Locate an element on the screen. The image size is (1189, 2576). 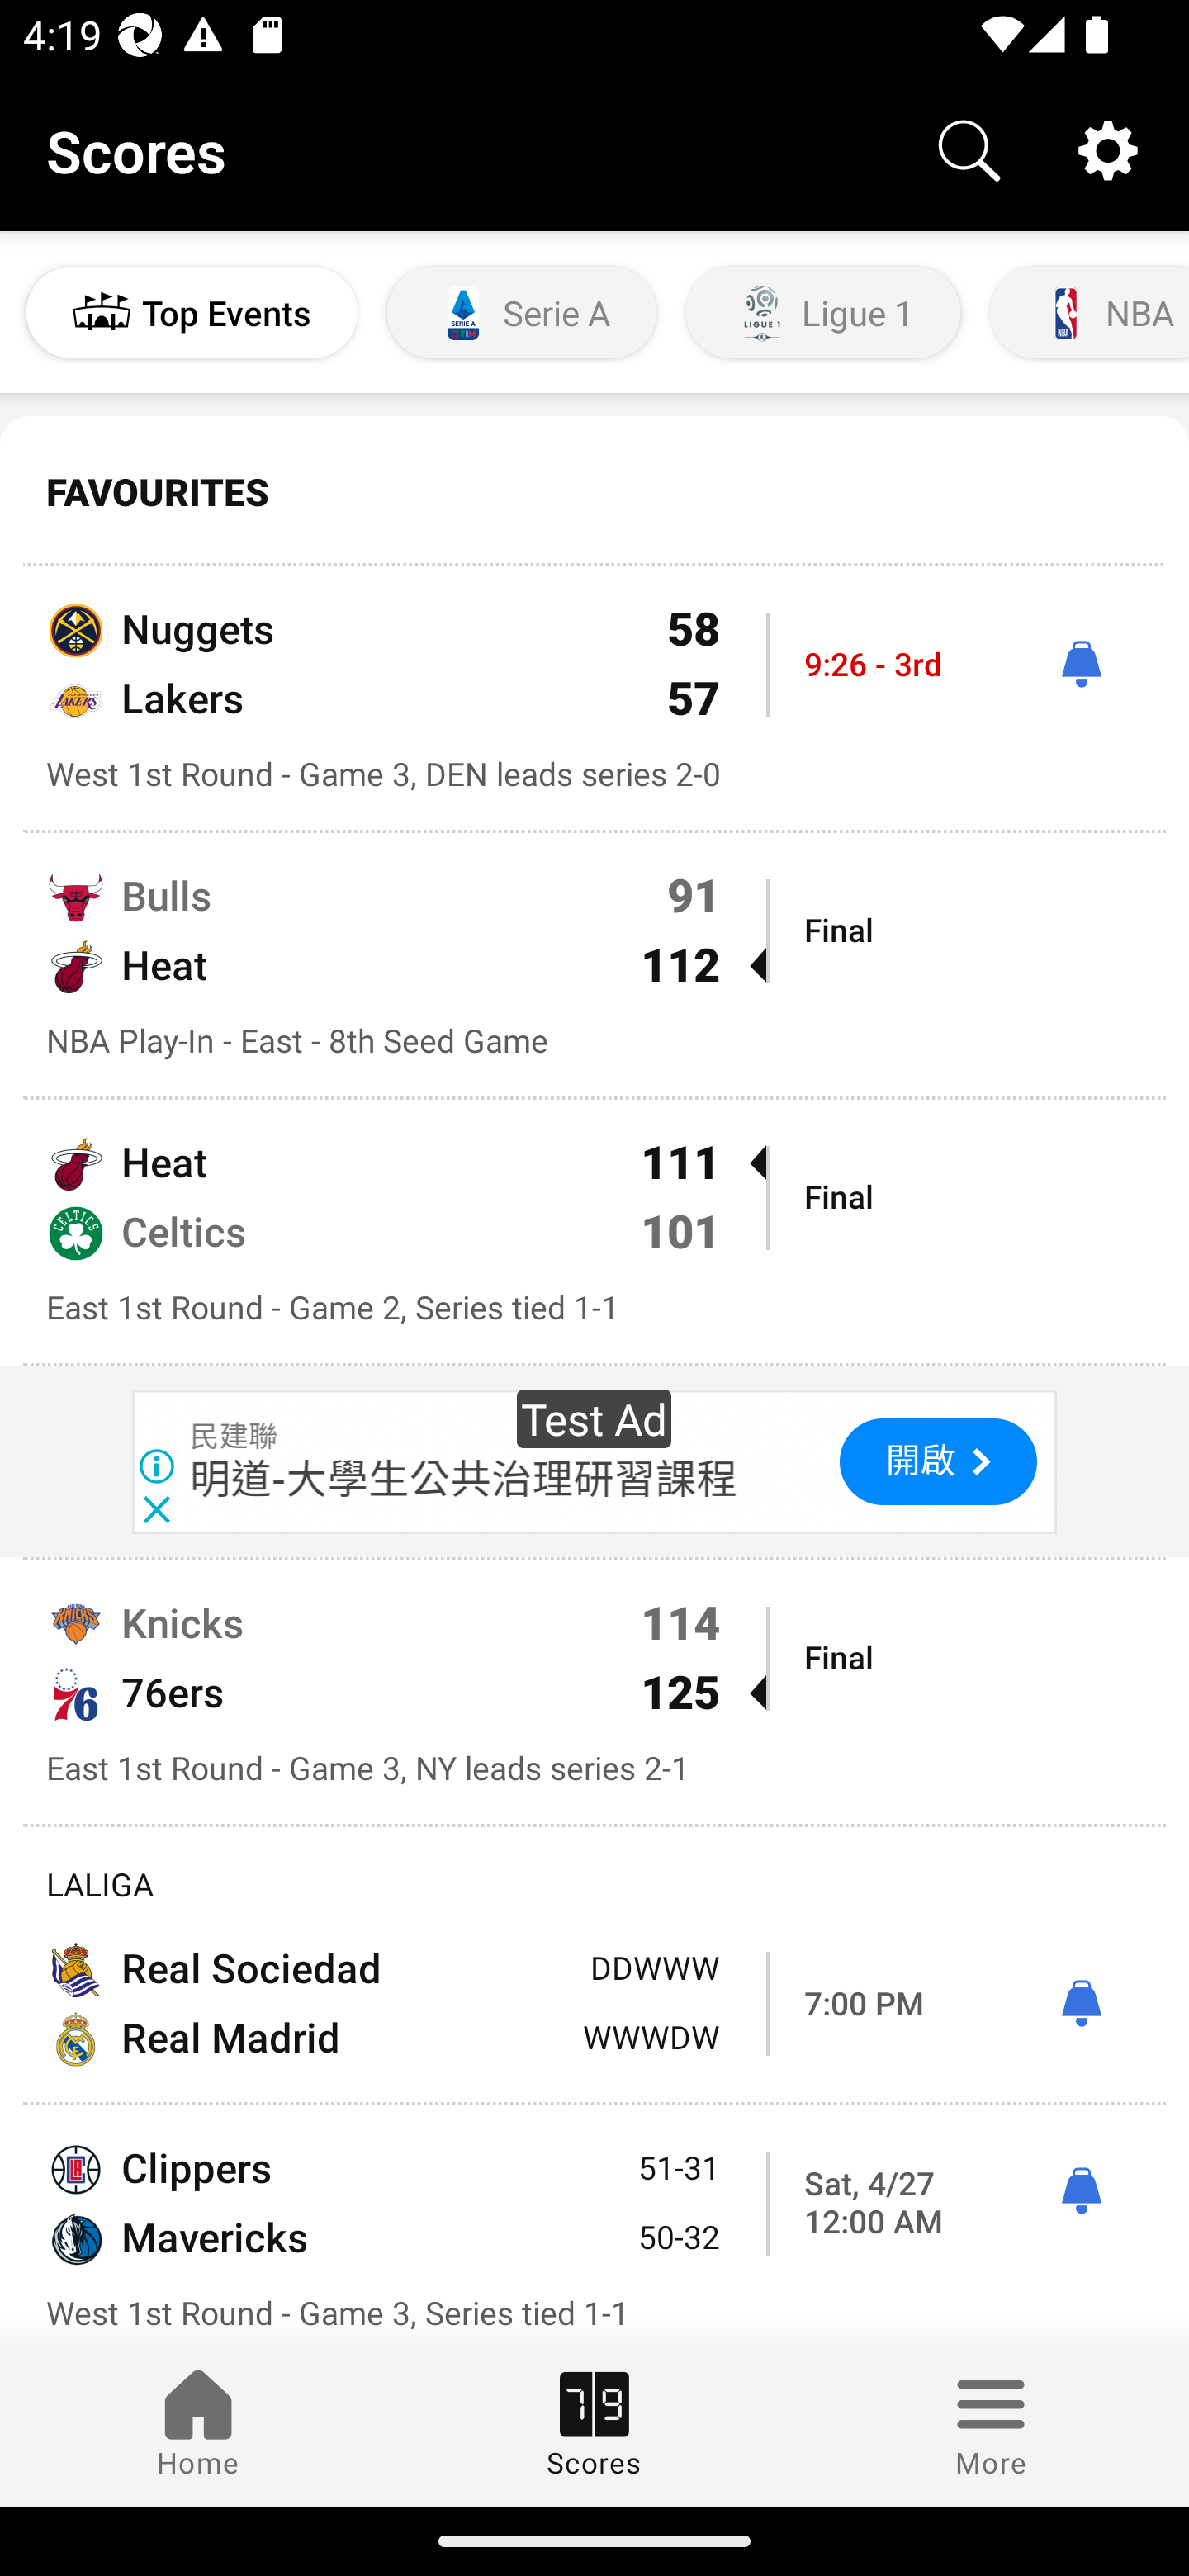
Search is located at coordinates (969, 149).